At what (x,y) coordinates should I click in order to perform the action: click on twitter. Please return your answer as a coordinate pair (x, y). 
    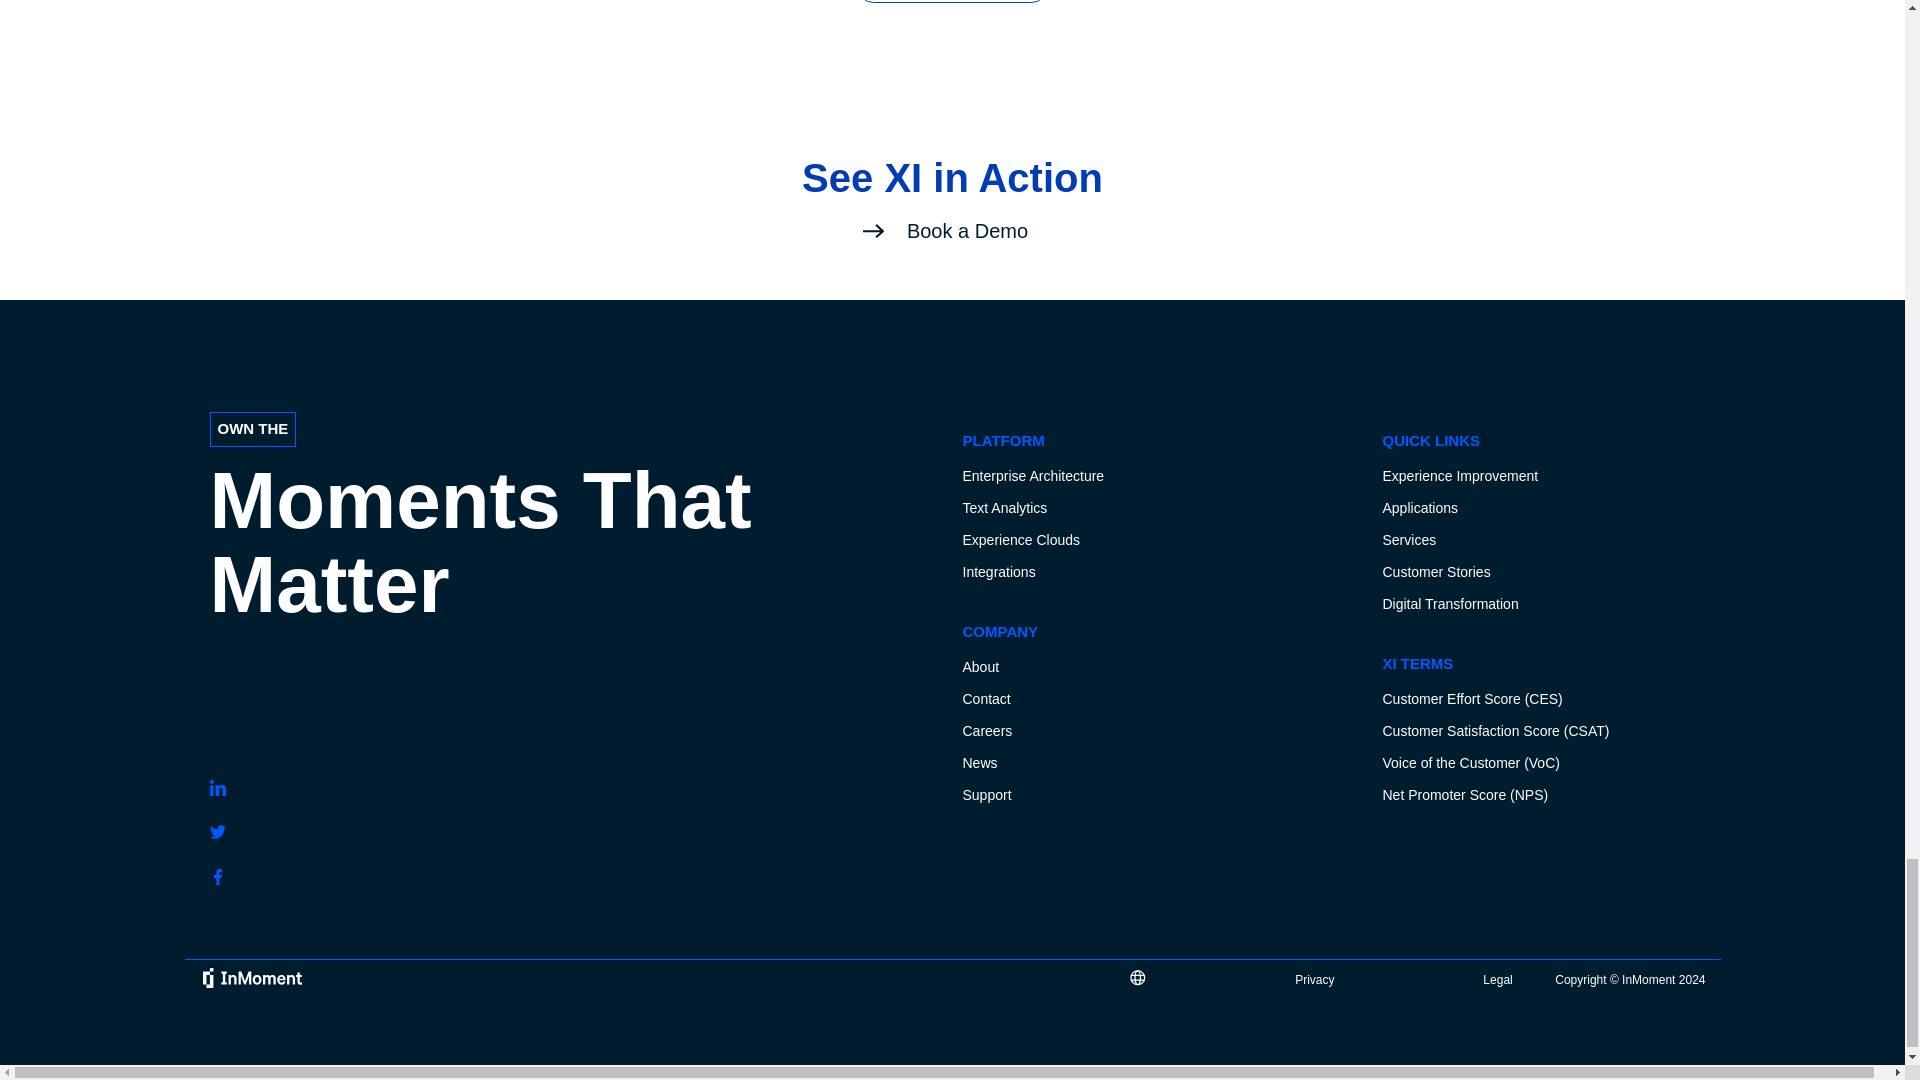
    Looking at the image, I should click on (218, 832).